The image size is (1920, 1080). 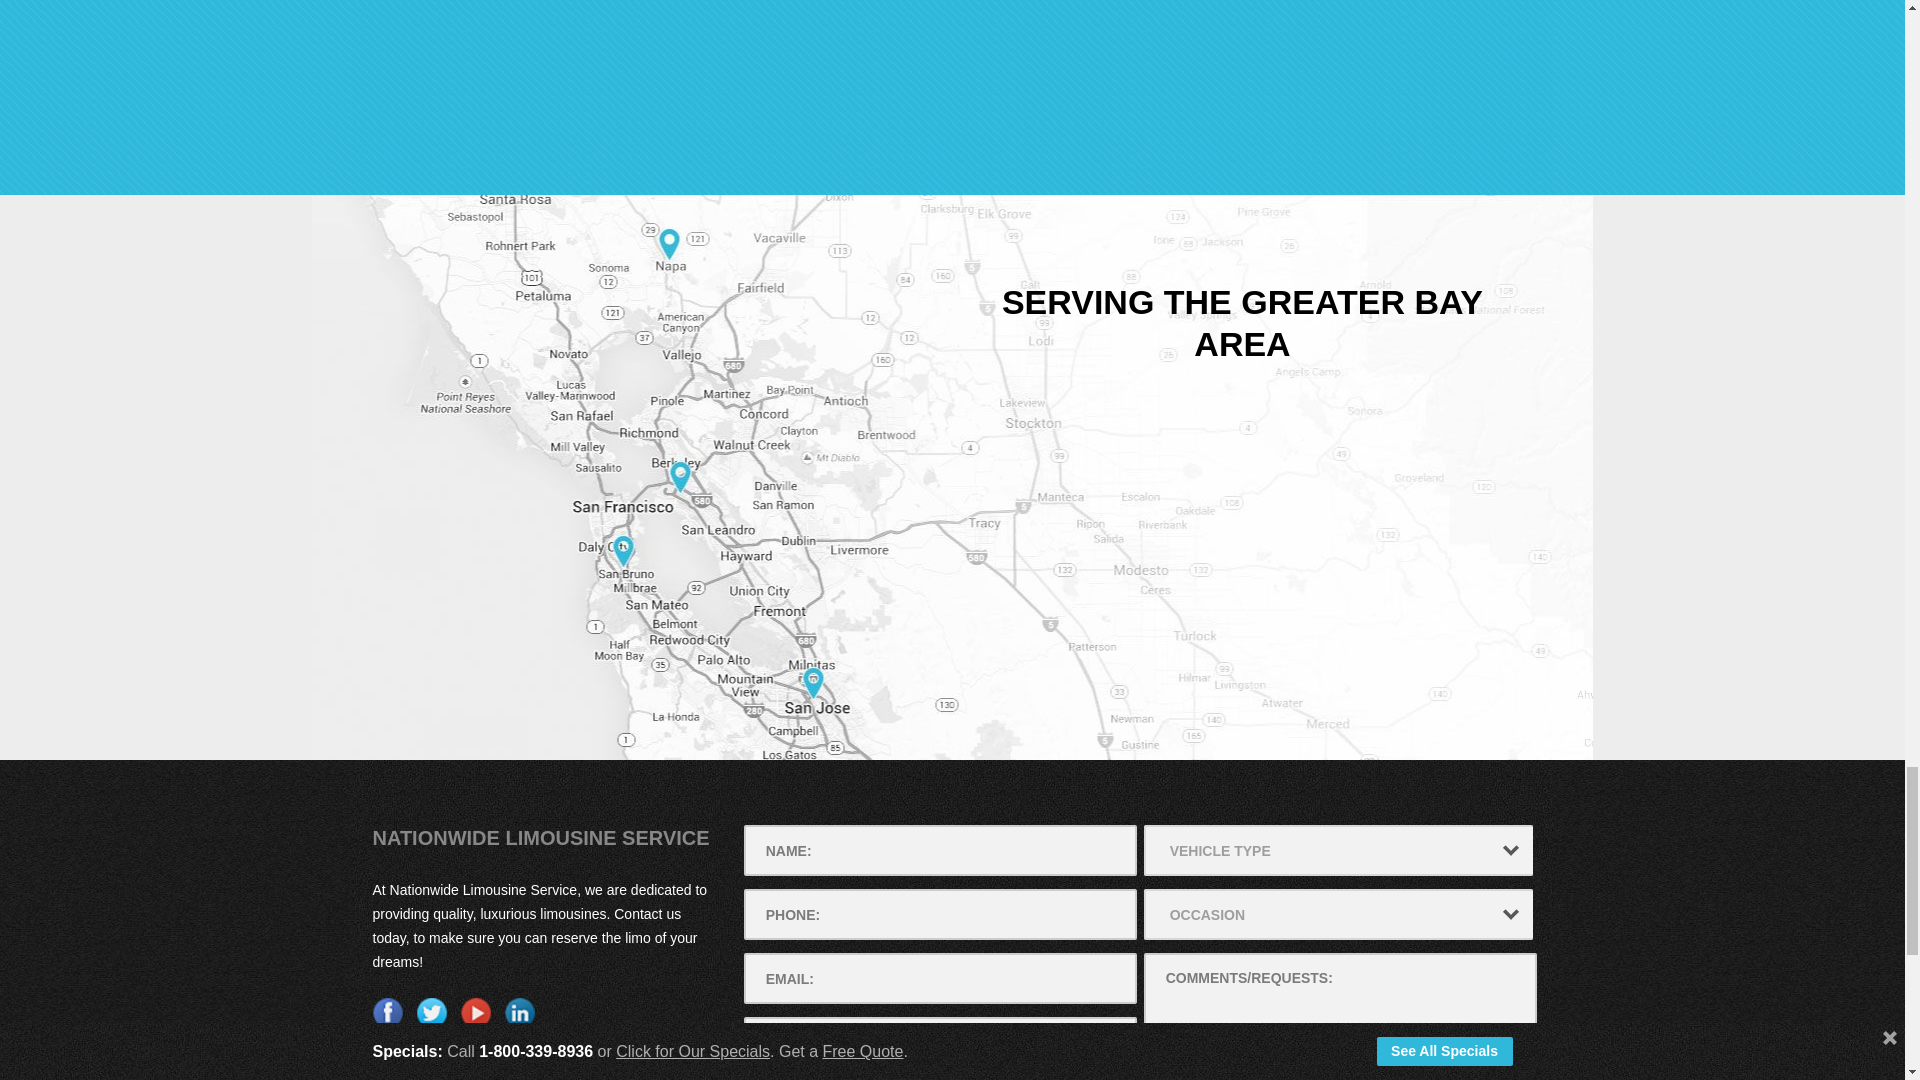 I want to click on Follow us on Facebook, so click(x=386, y=1012).